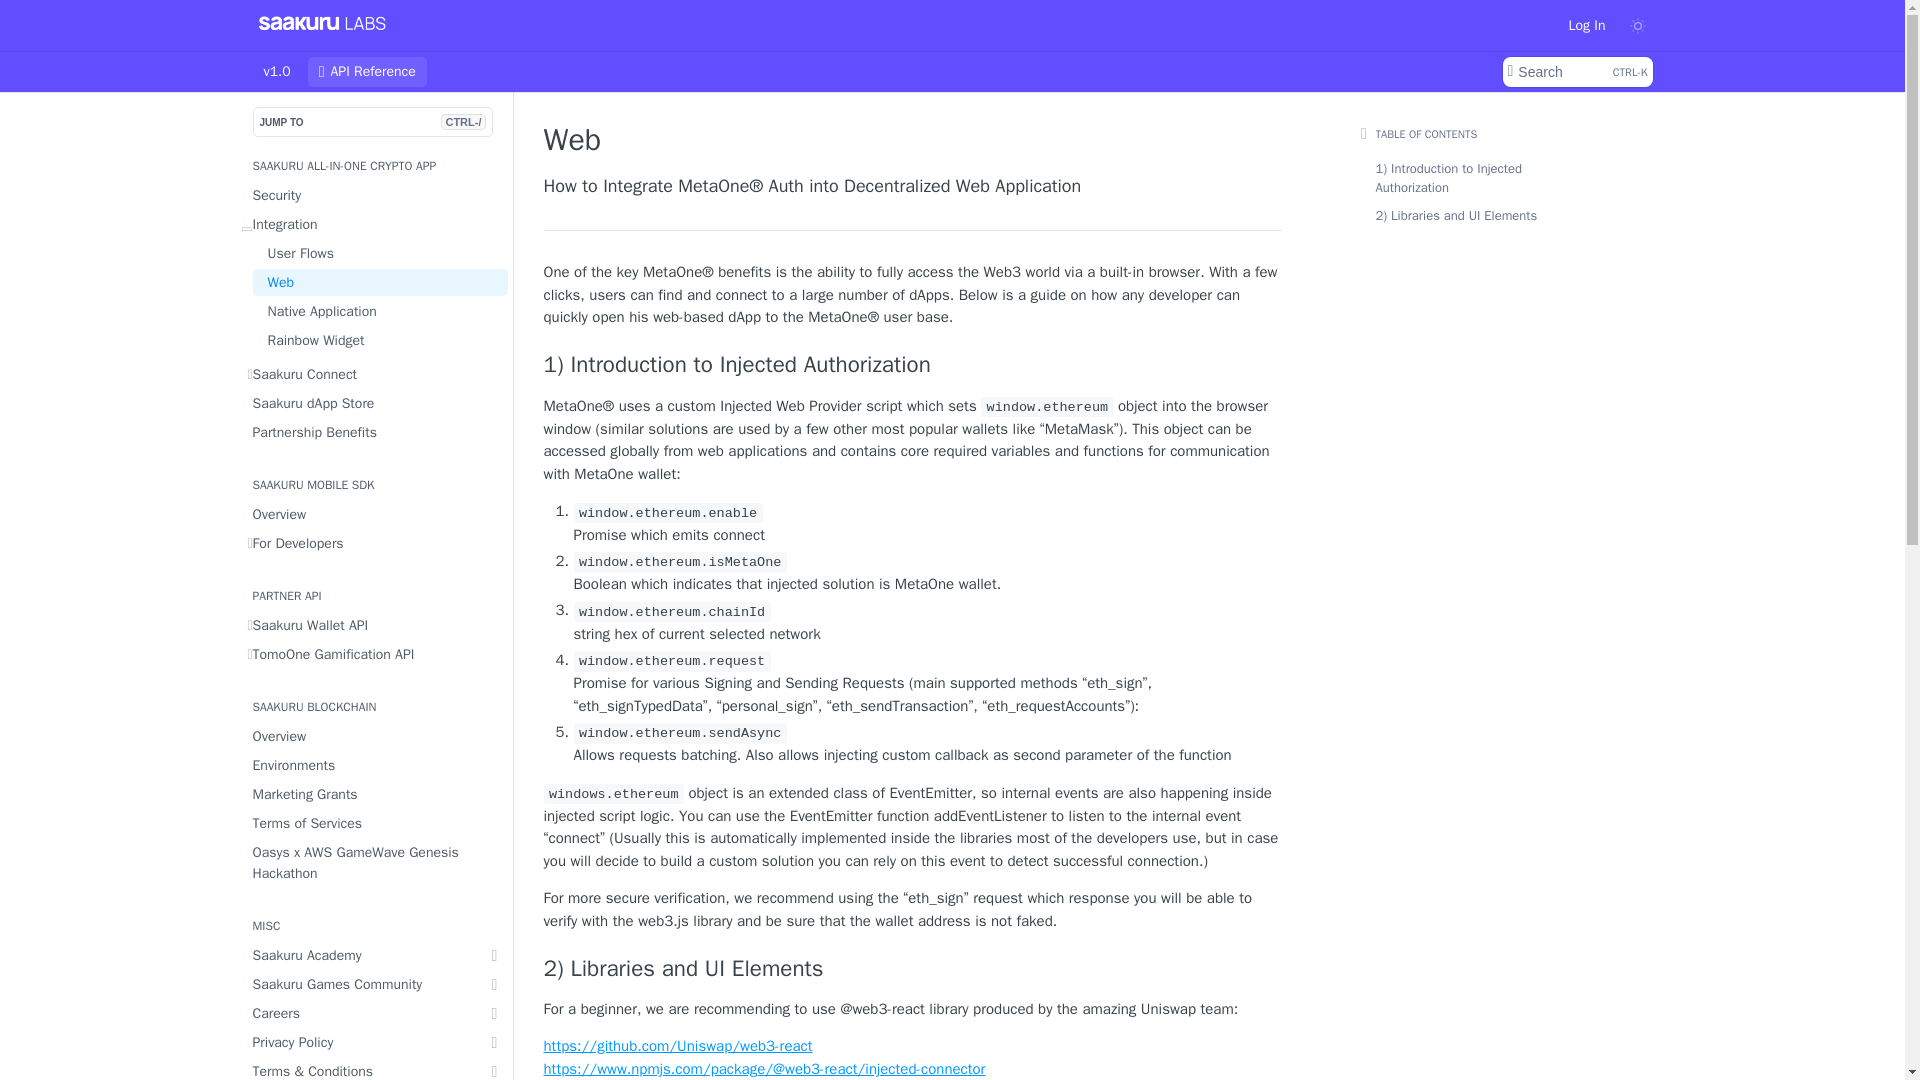 Image resolution: width=1920 pixels, height=1080 pixels. Describe the element at coordinates (373, 626) in the screenshot. I see `Saakuru Wallet API` at that location.